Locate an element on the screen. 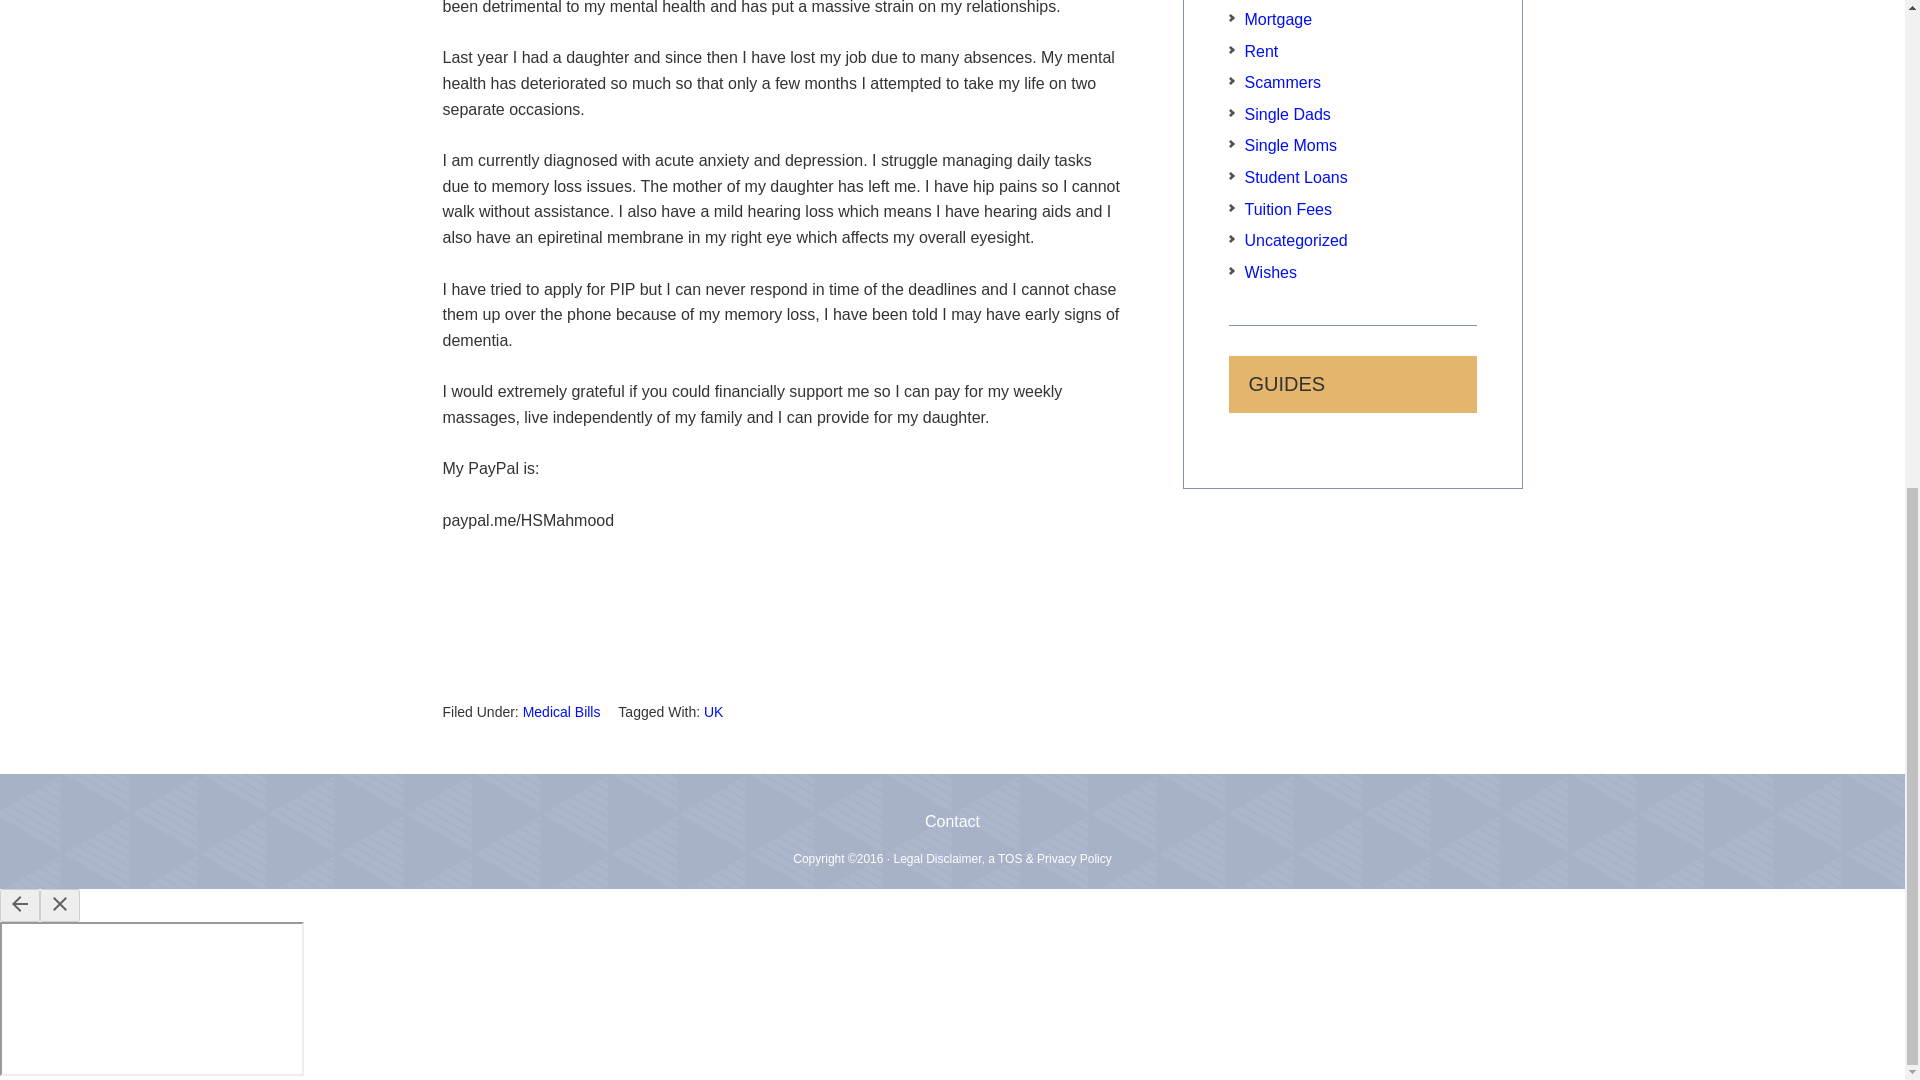  UK is located at coordinates (714, 712).